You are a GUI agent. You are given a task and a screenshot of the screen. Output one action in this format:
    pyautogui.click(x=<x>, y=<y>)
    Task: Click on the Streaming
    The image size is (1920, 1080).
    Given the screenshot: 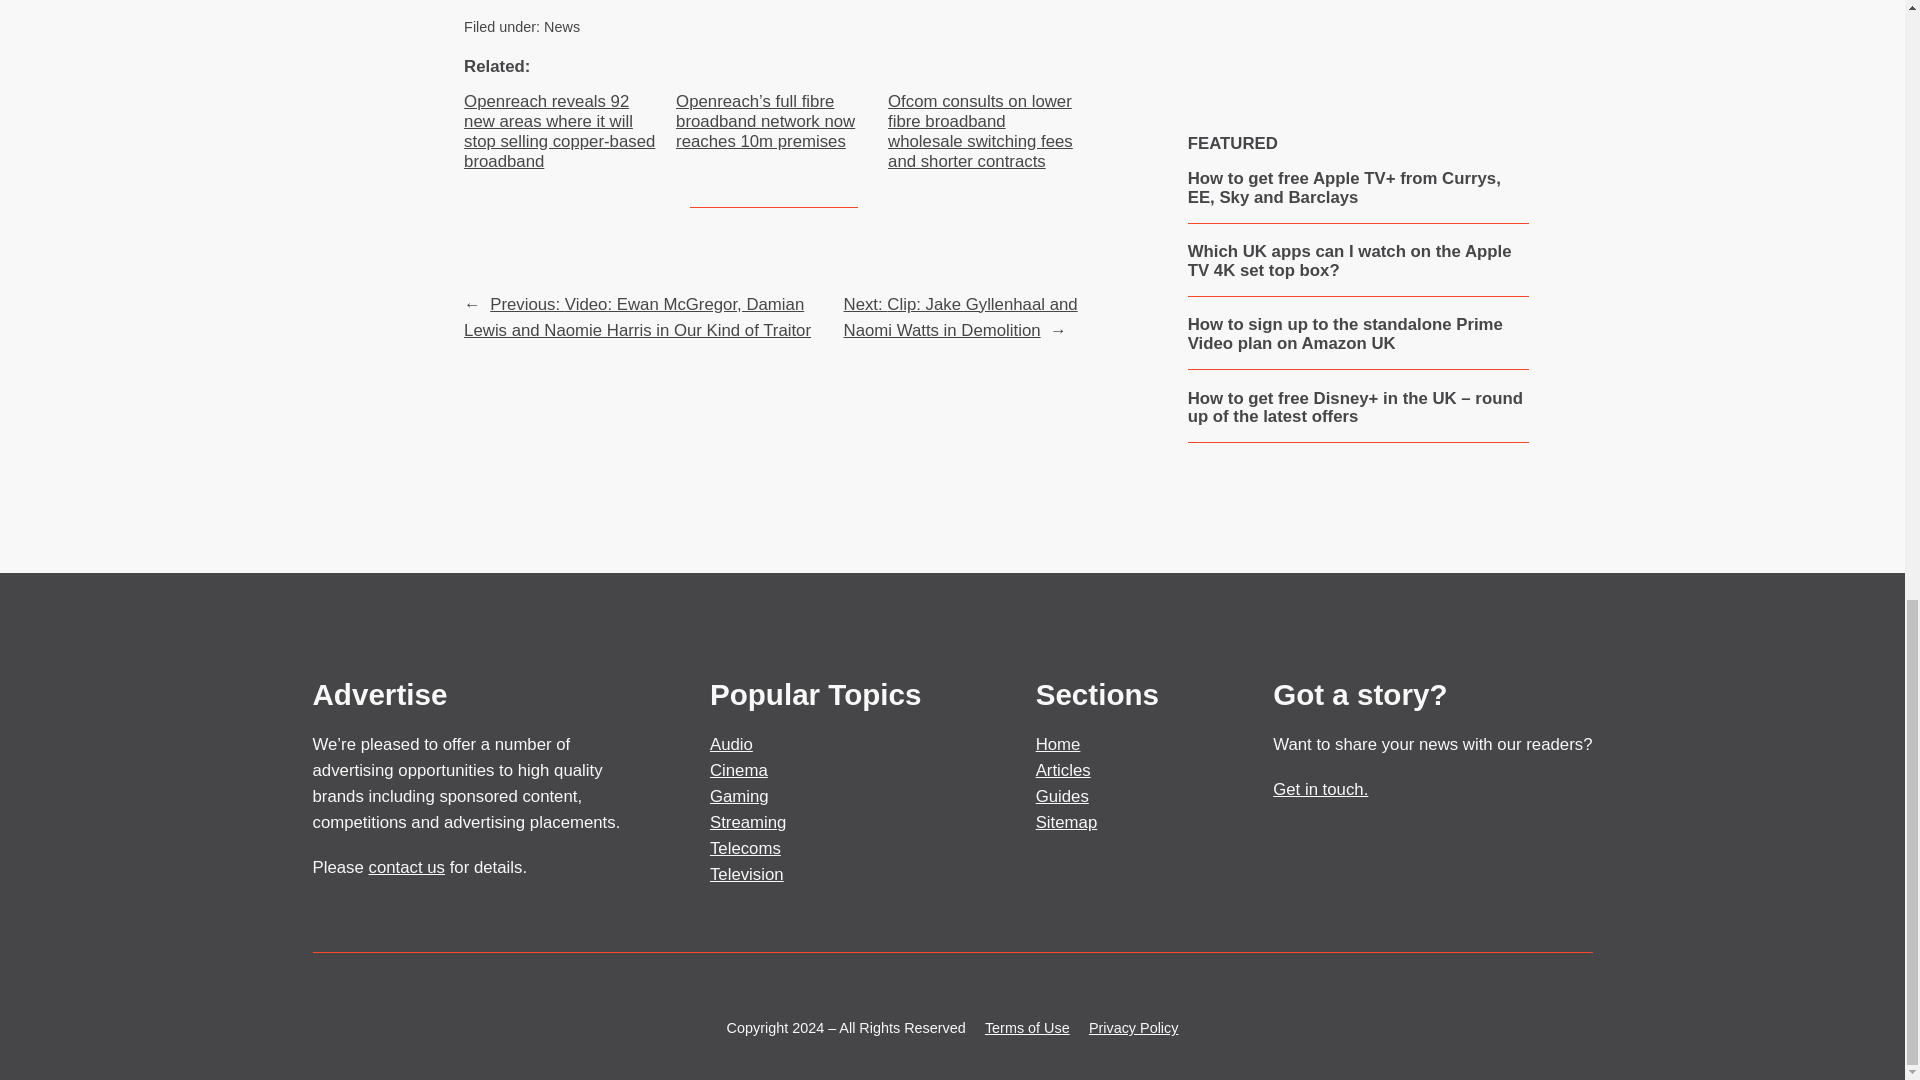 What is the action you would take?
    pyautogui.click(x=748, y=822)
    